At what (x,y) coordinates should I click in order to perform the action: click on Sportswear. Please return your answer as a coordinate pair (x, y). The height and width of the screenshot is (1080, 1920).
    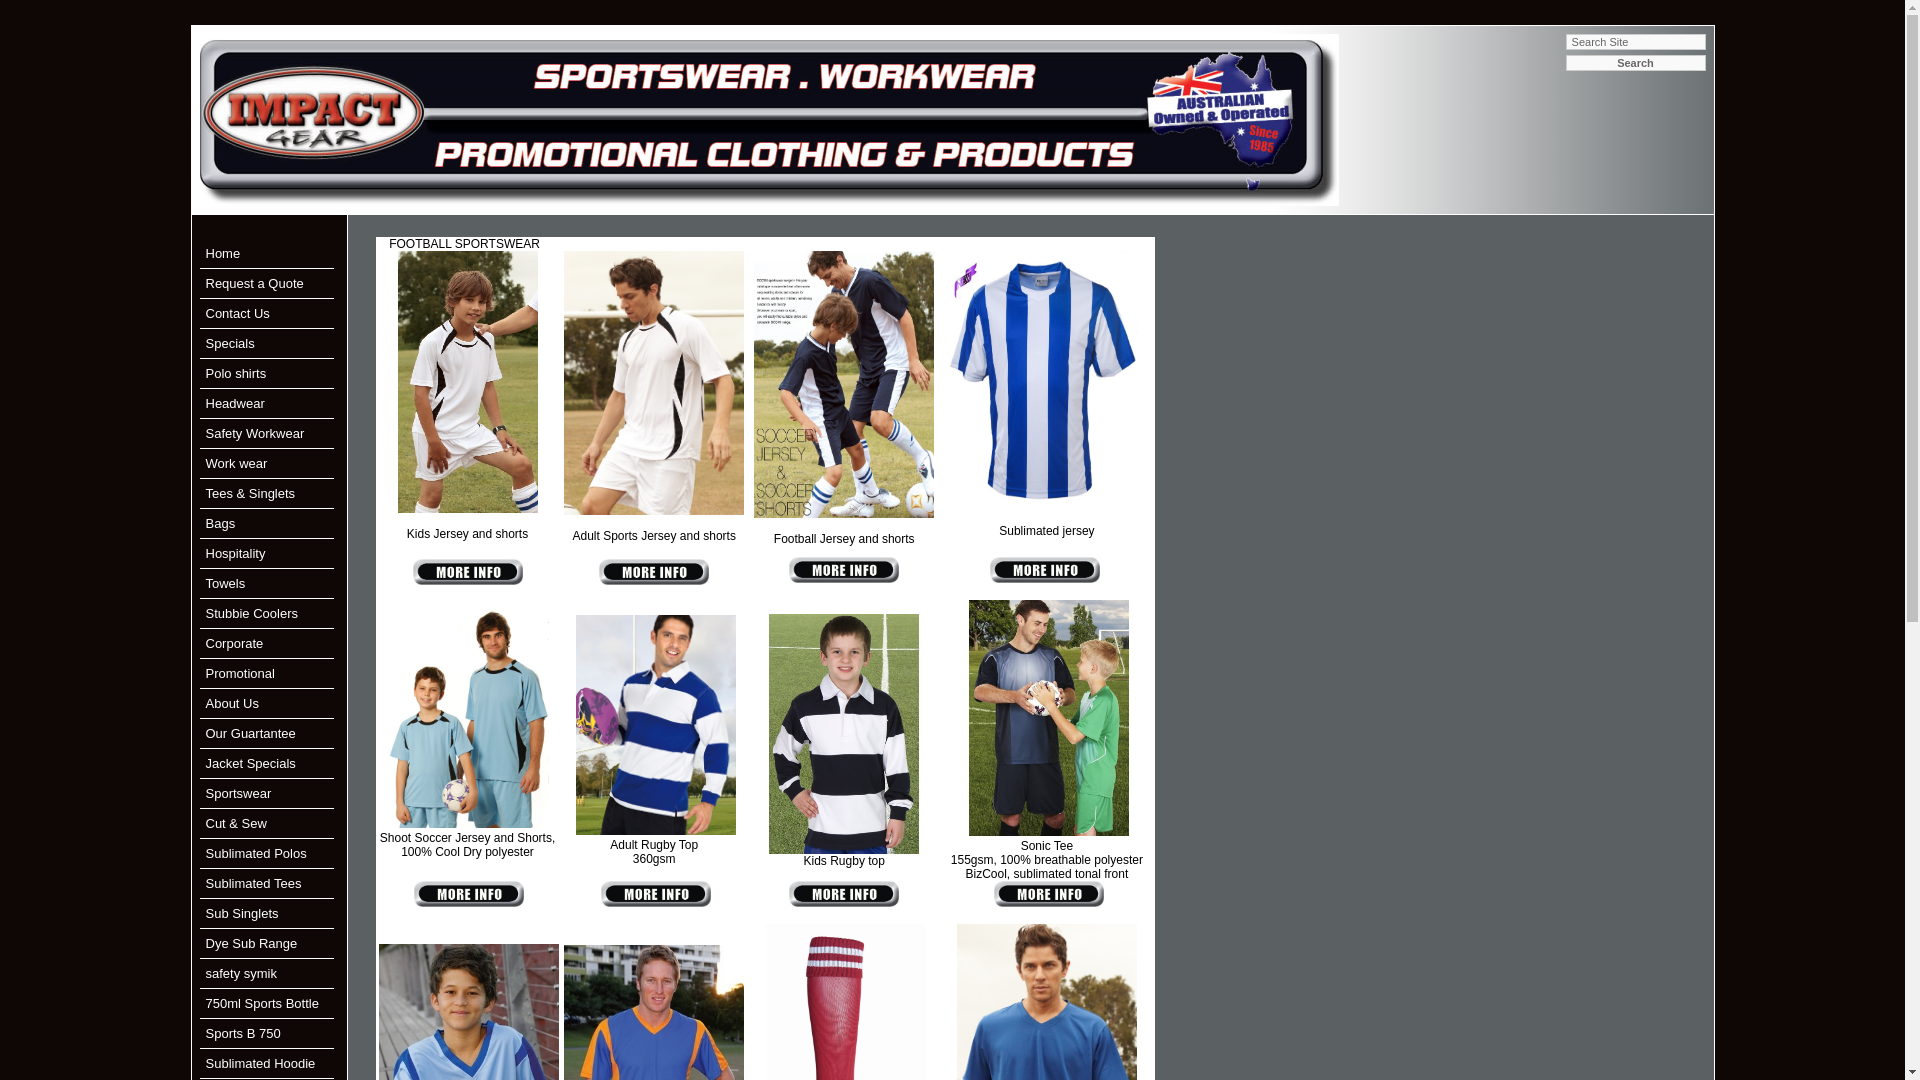
    Looking at the image, I should click on (239, 794).